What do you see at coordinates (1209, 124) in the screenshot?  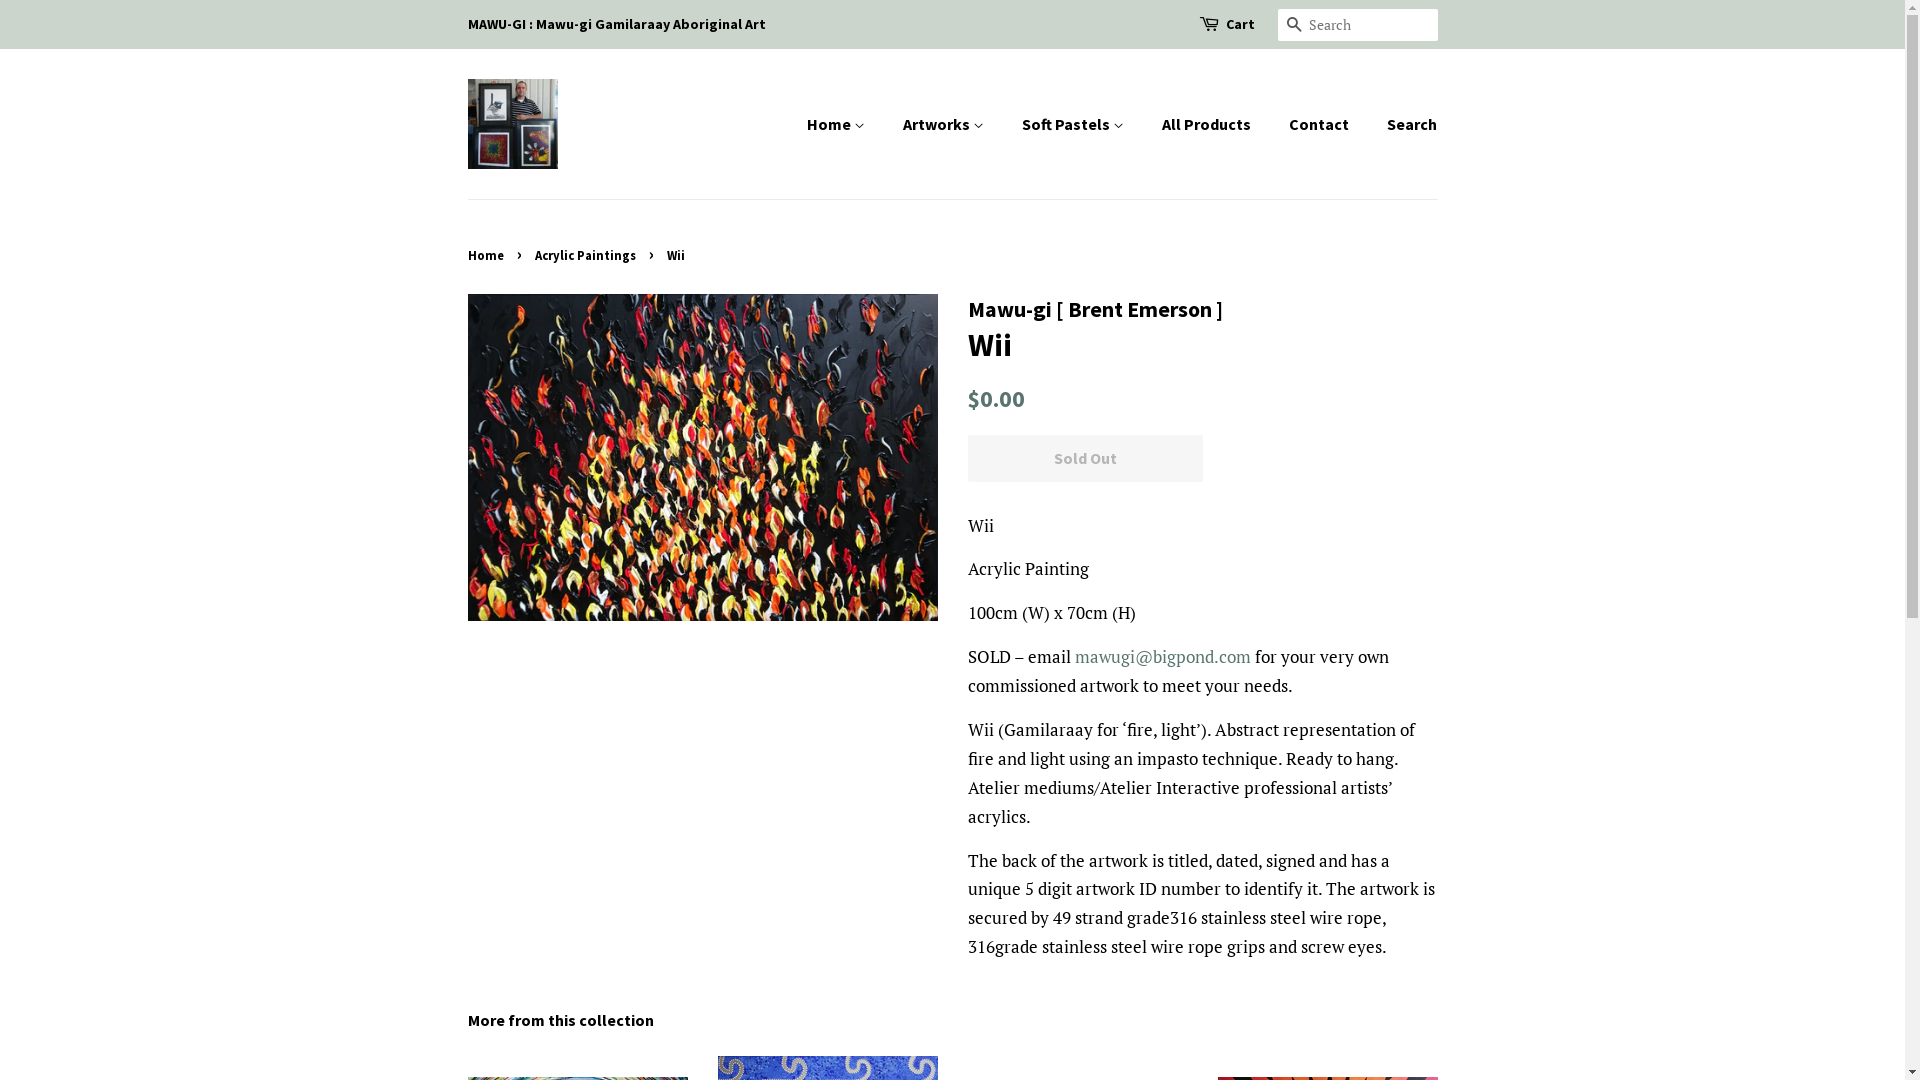 I see `All Products` at bounding box center [1209, 124].